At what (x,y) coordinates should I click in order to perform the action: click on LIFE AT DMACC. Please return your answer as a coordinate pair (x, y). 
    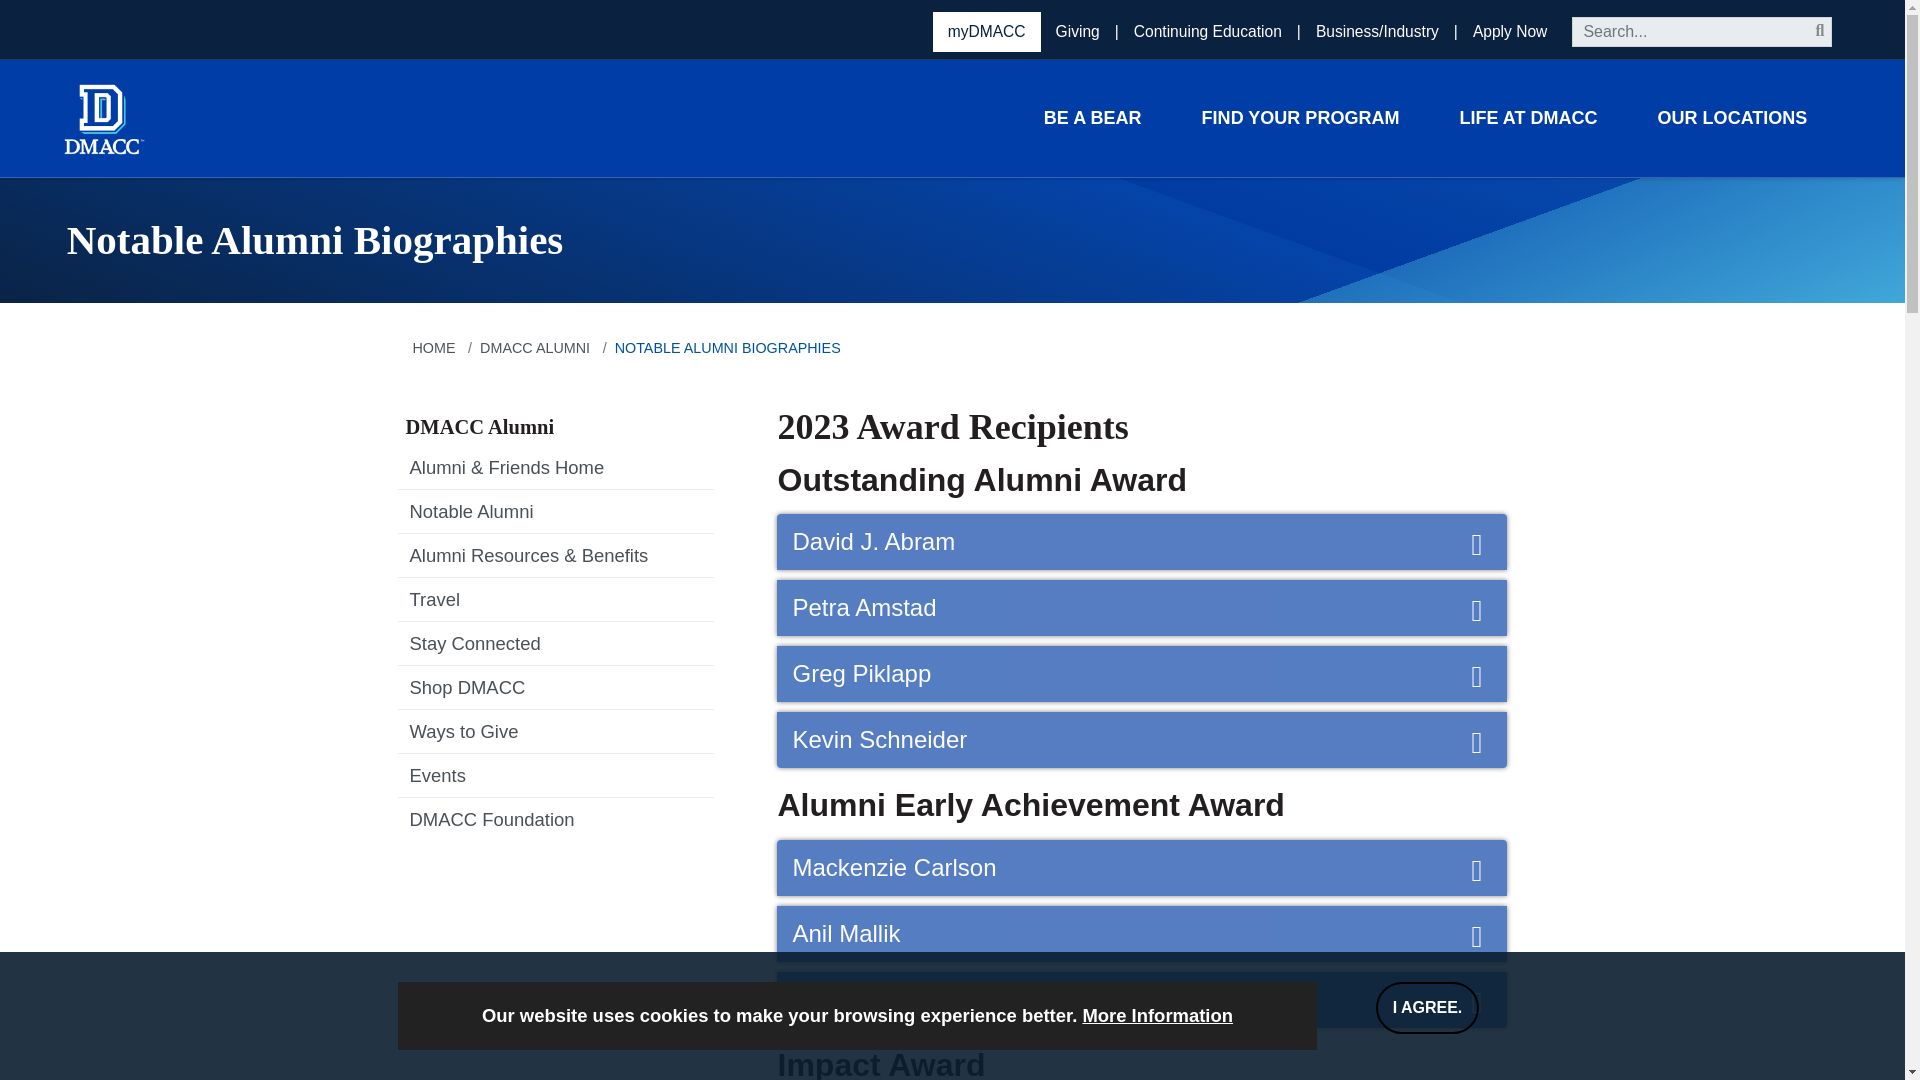
    Looking at the image, I should click on (1527, 118).